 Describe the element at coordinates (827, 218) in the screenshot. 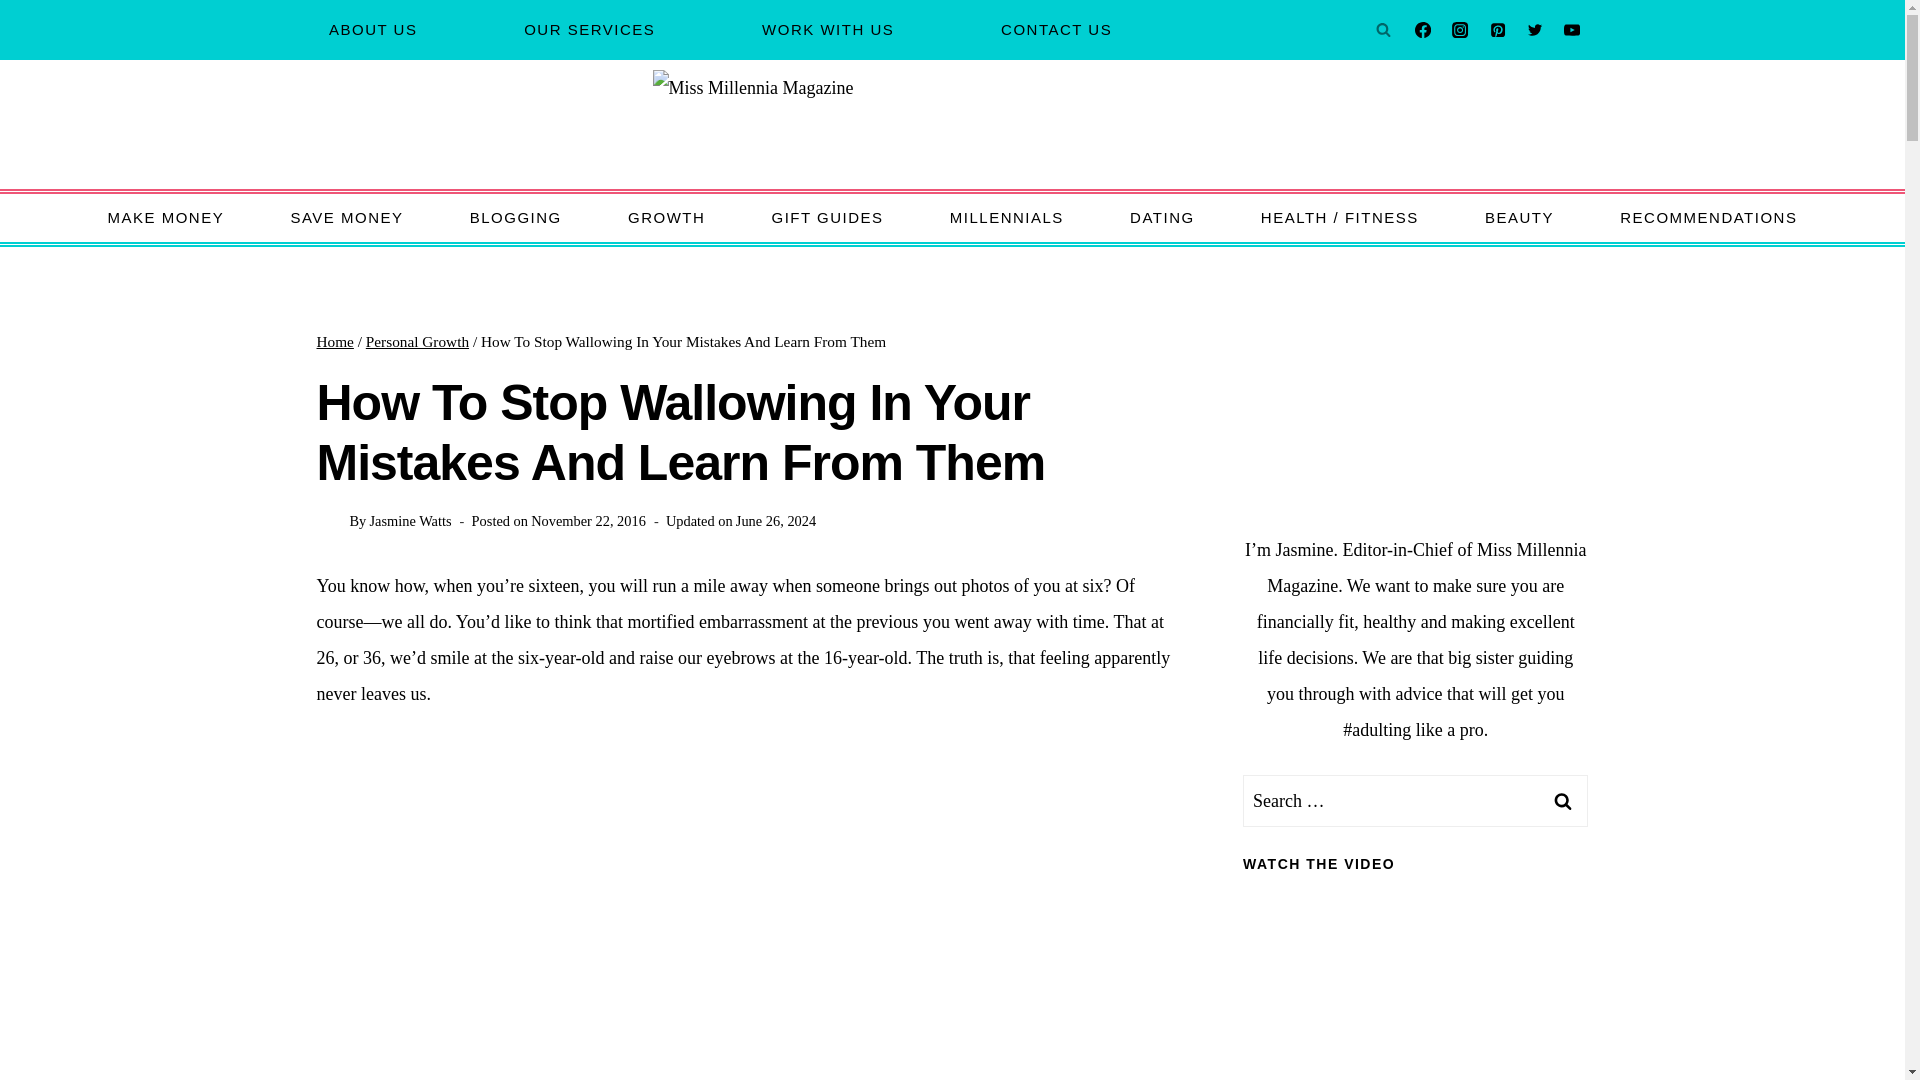

I see `GIFT GUIDES` at that location.